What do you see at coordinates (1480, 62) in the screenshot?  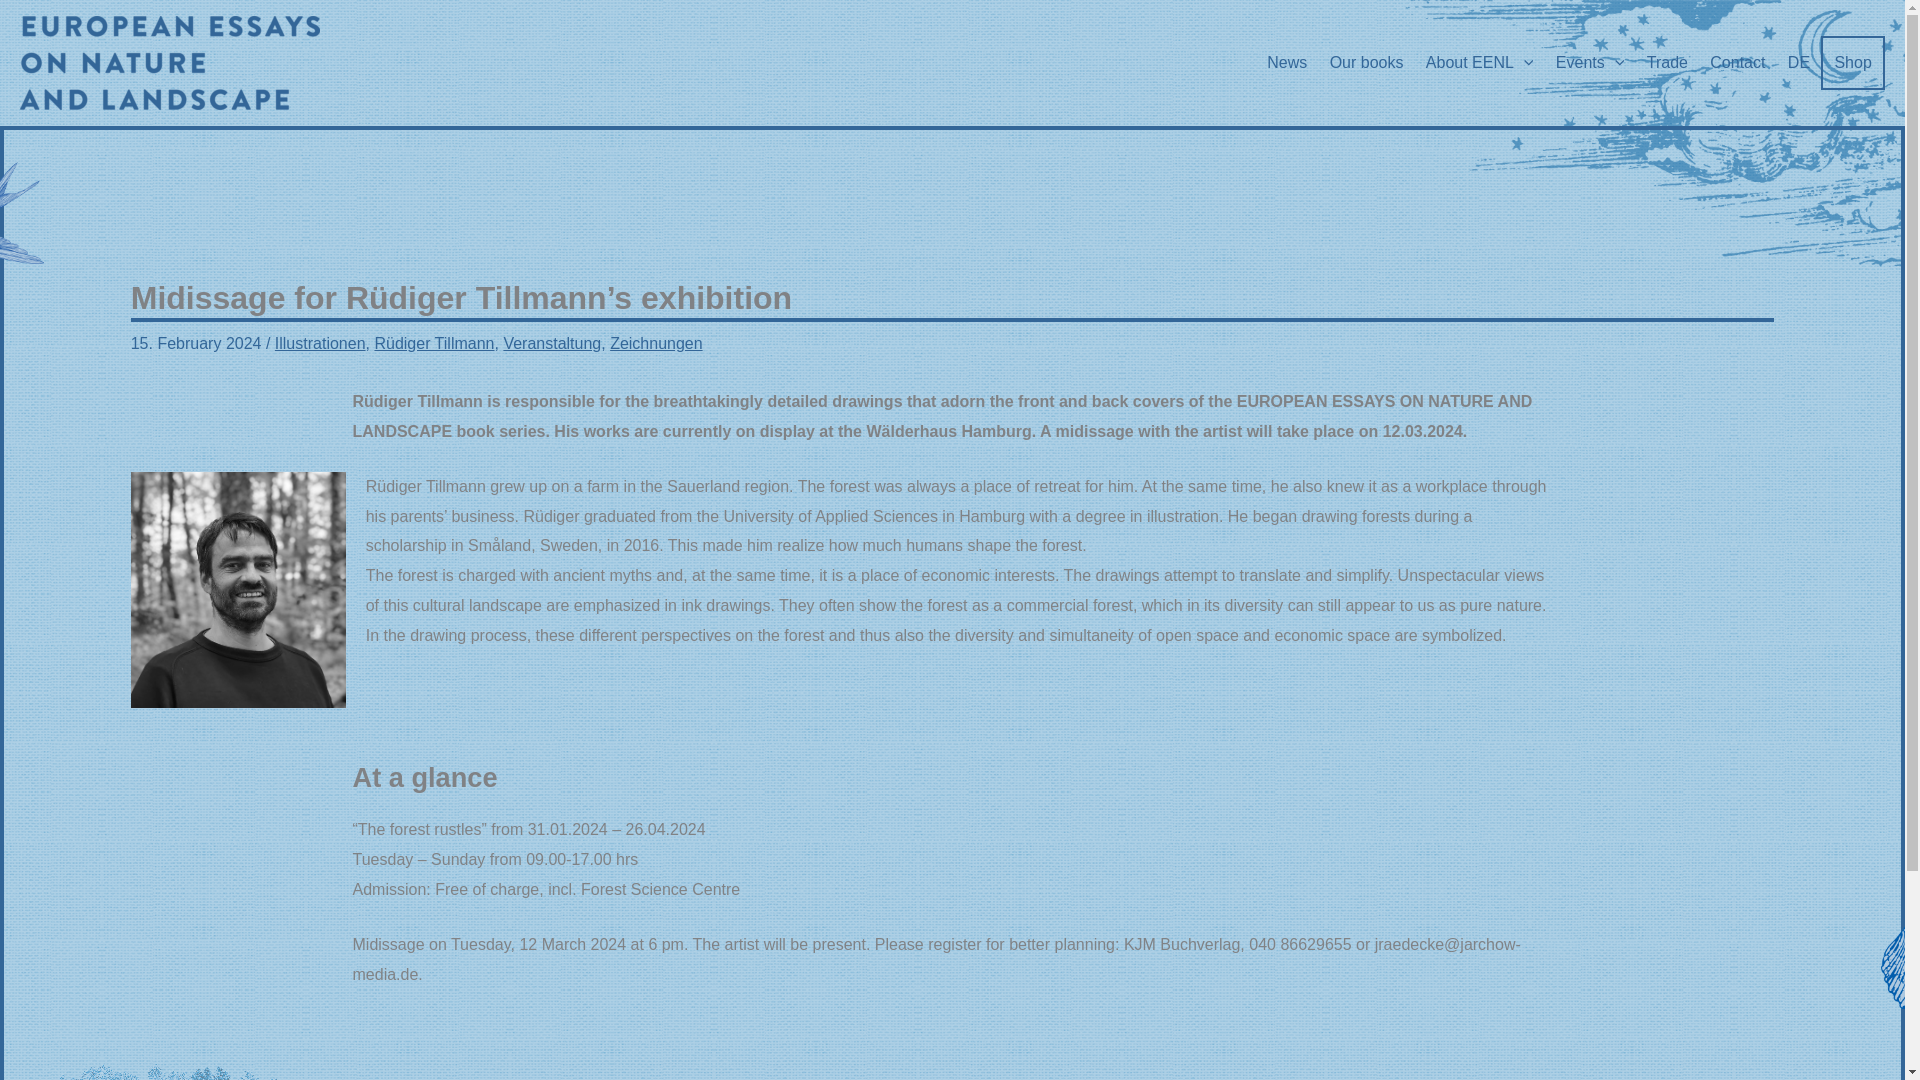 I see `About EENL` at bounding box center [1480, 62].